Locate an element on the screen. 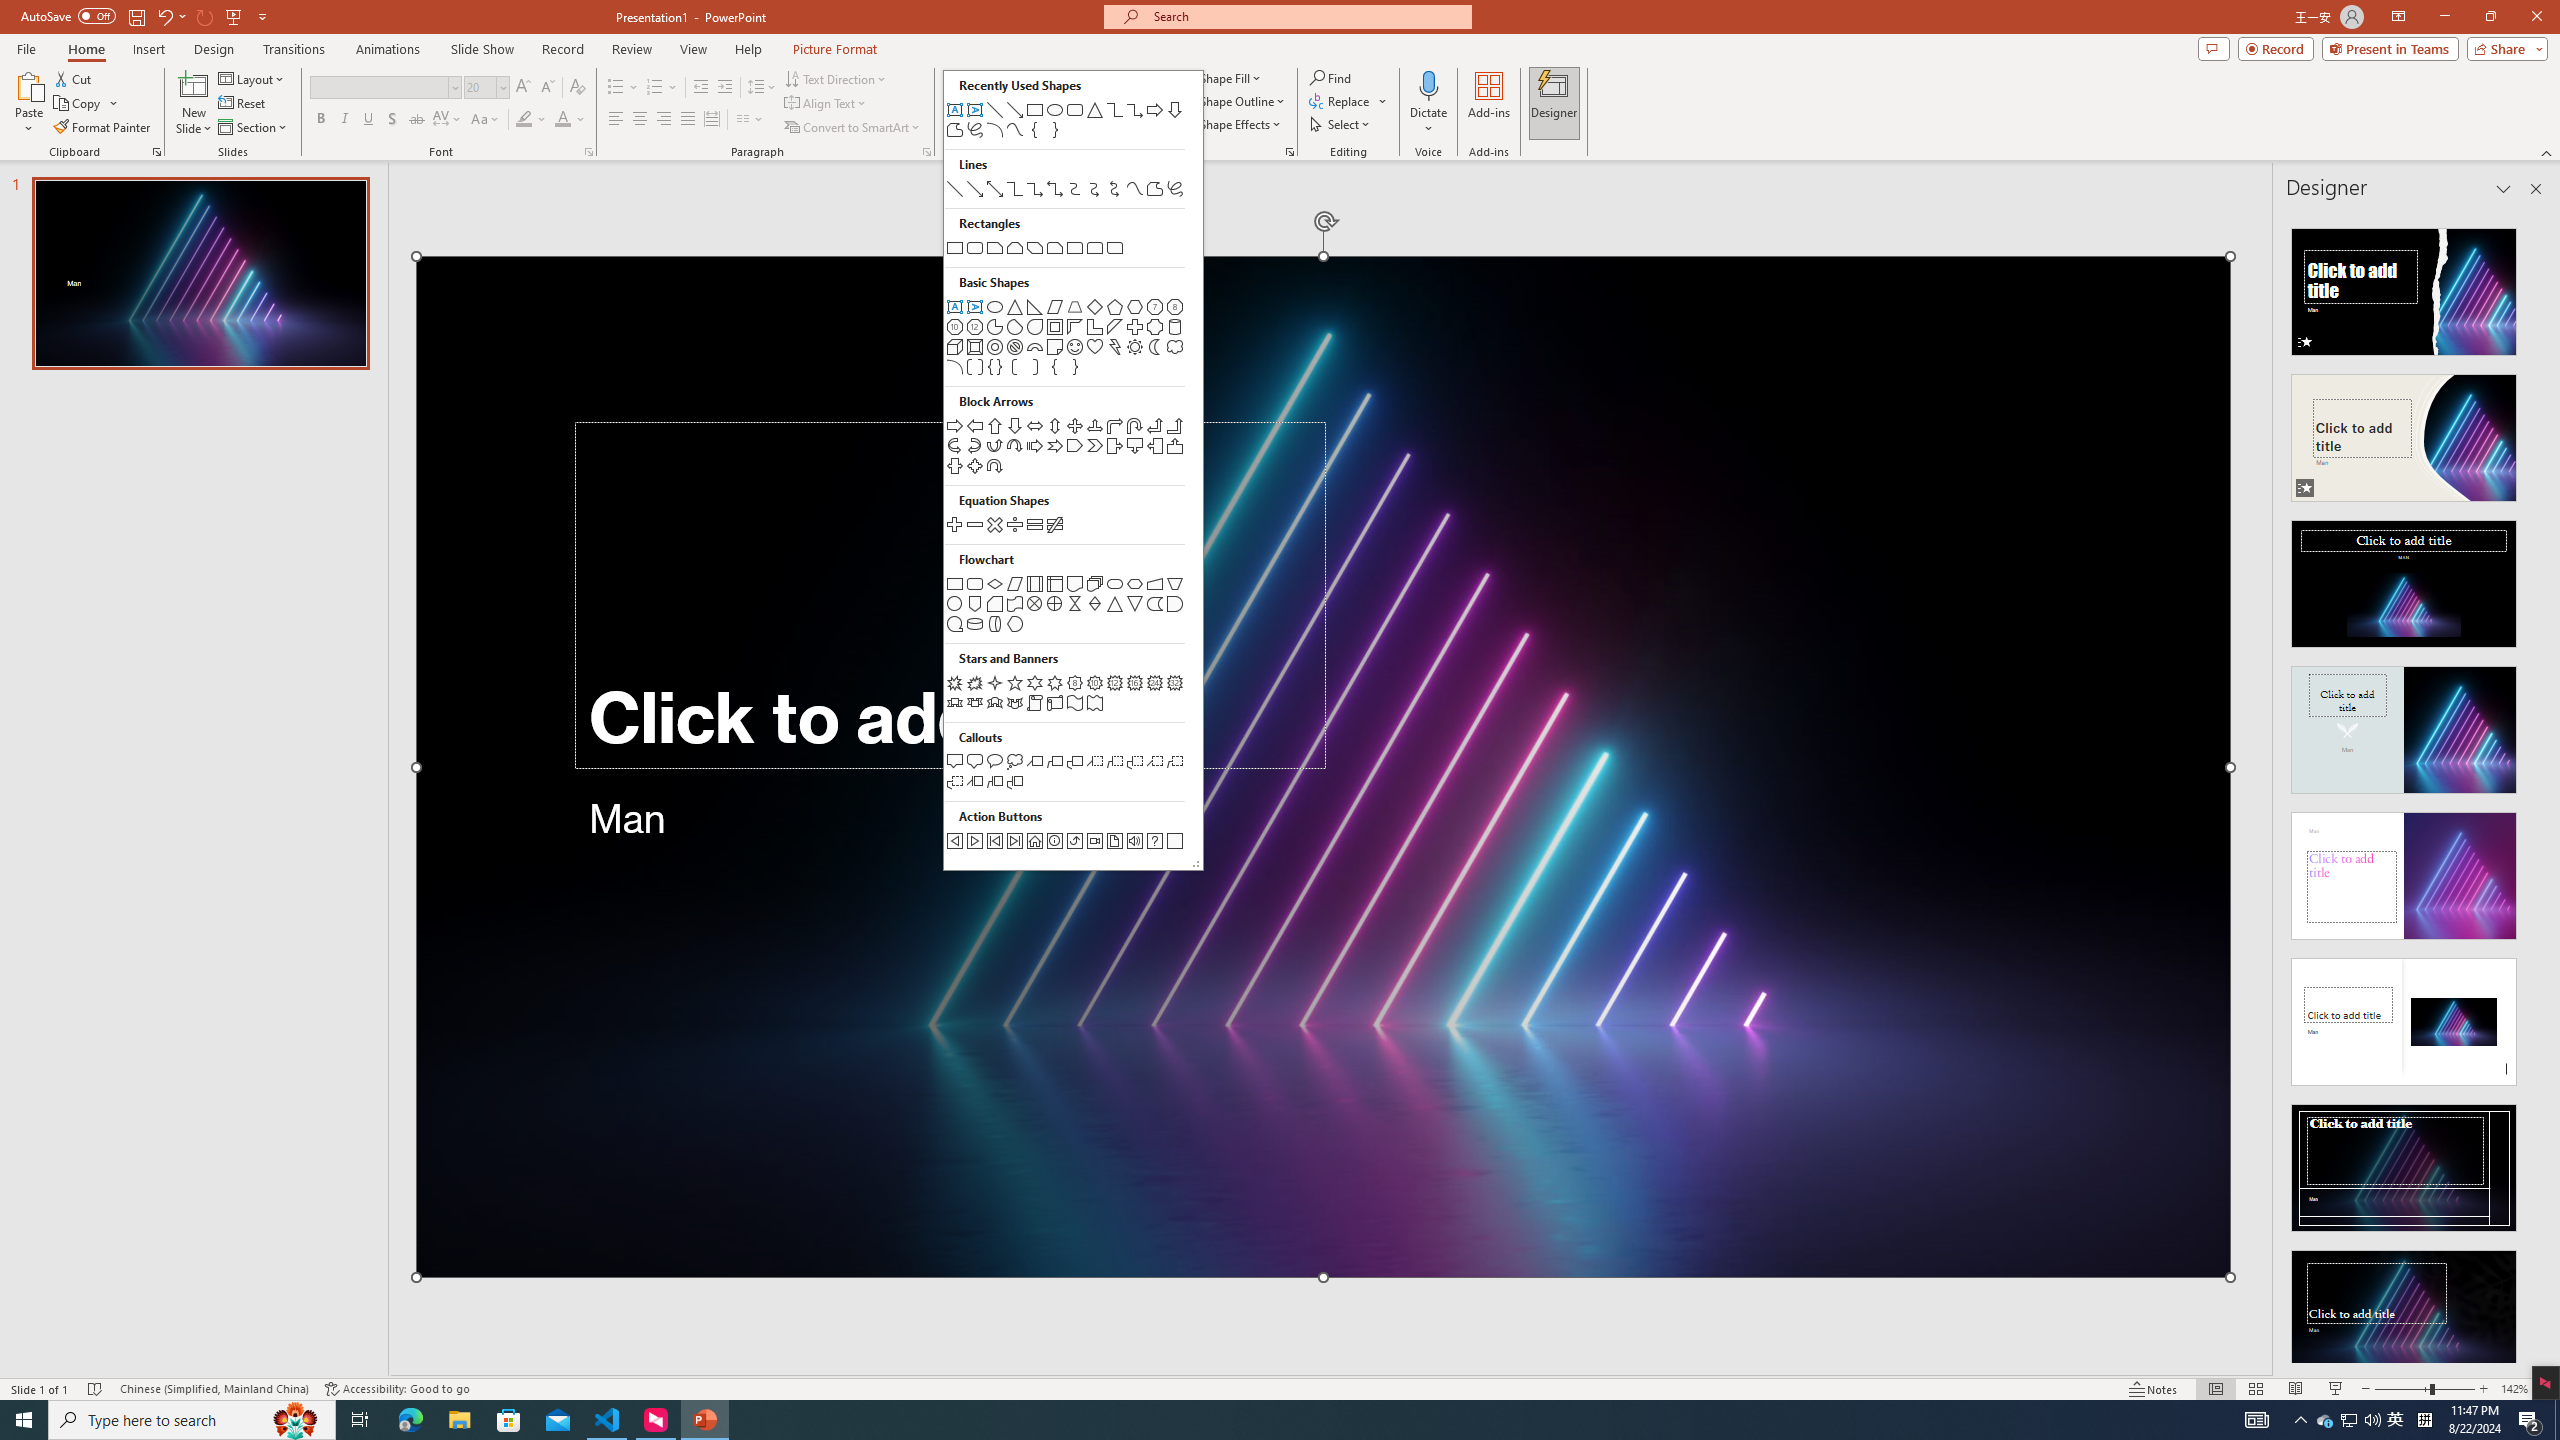  Font Color Red is located at coordinates (562, 120).